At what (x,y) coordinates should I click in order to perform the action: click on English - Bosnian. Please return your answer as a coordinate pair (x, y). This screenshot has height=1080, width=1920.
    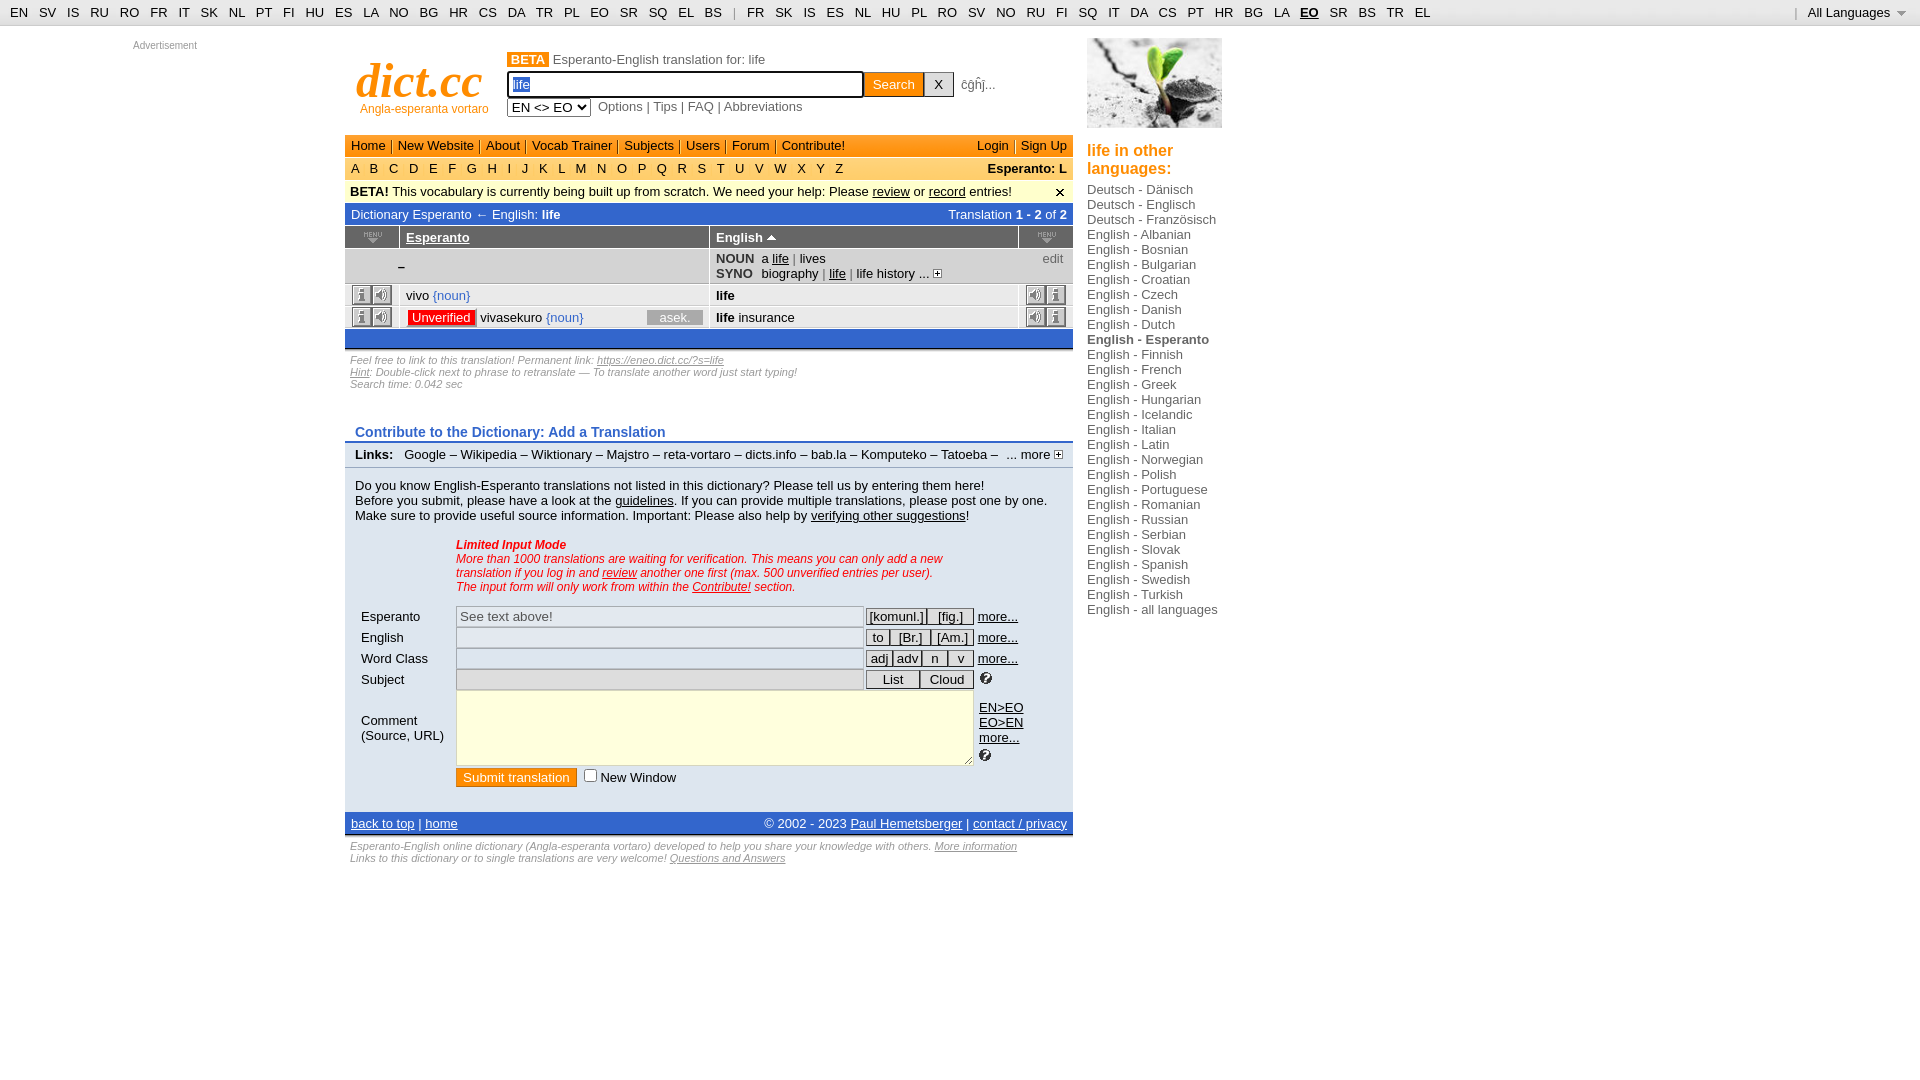
    Looking at the image, I should click on (1138, 250).